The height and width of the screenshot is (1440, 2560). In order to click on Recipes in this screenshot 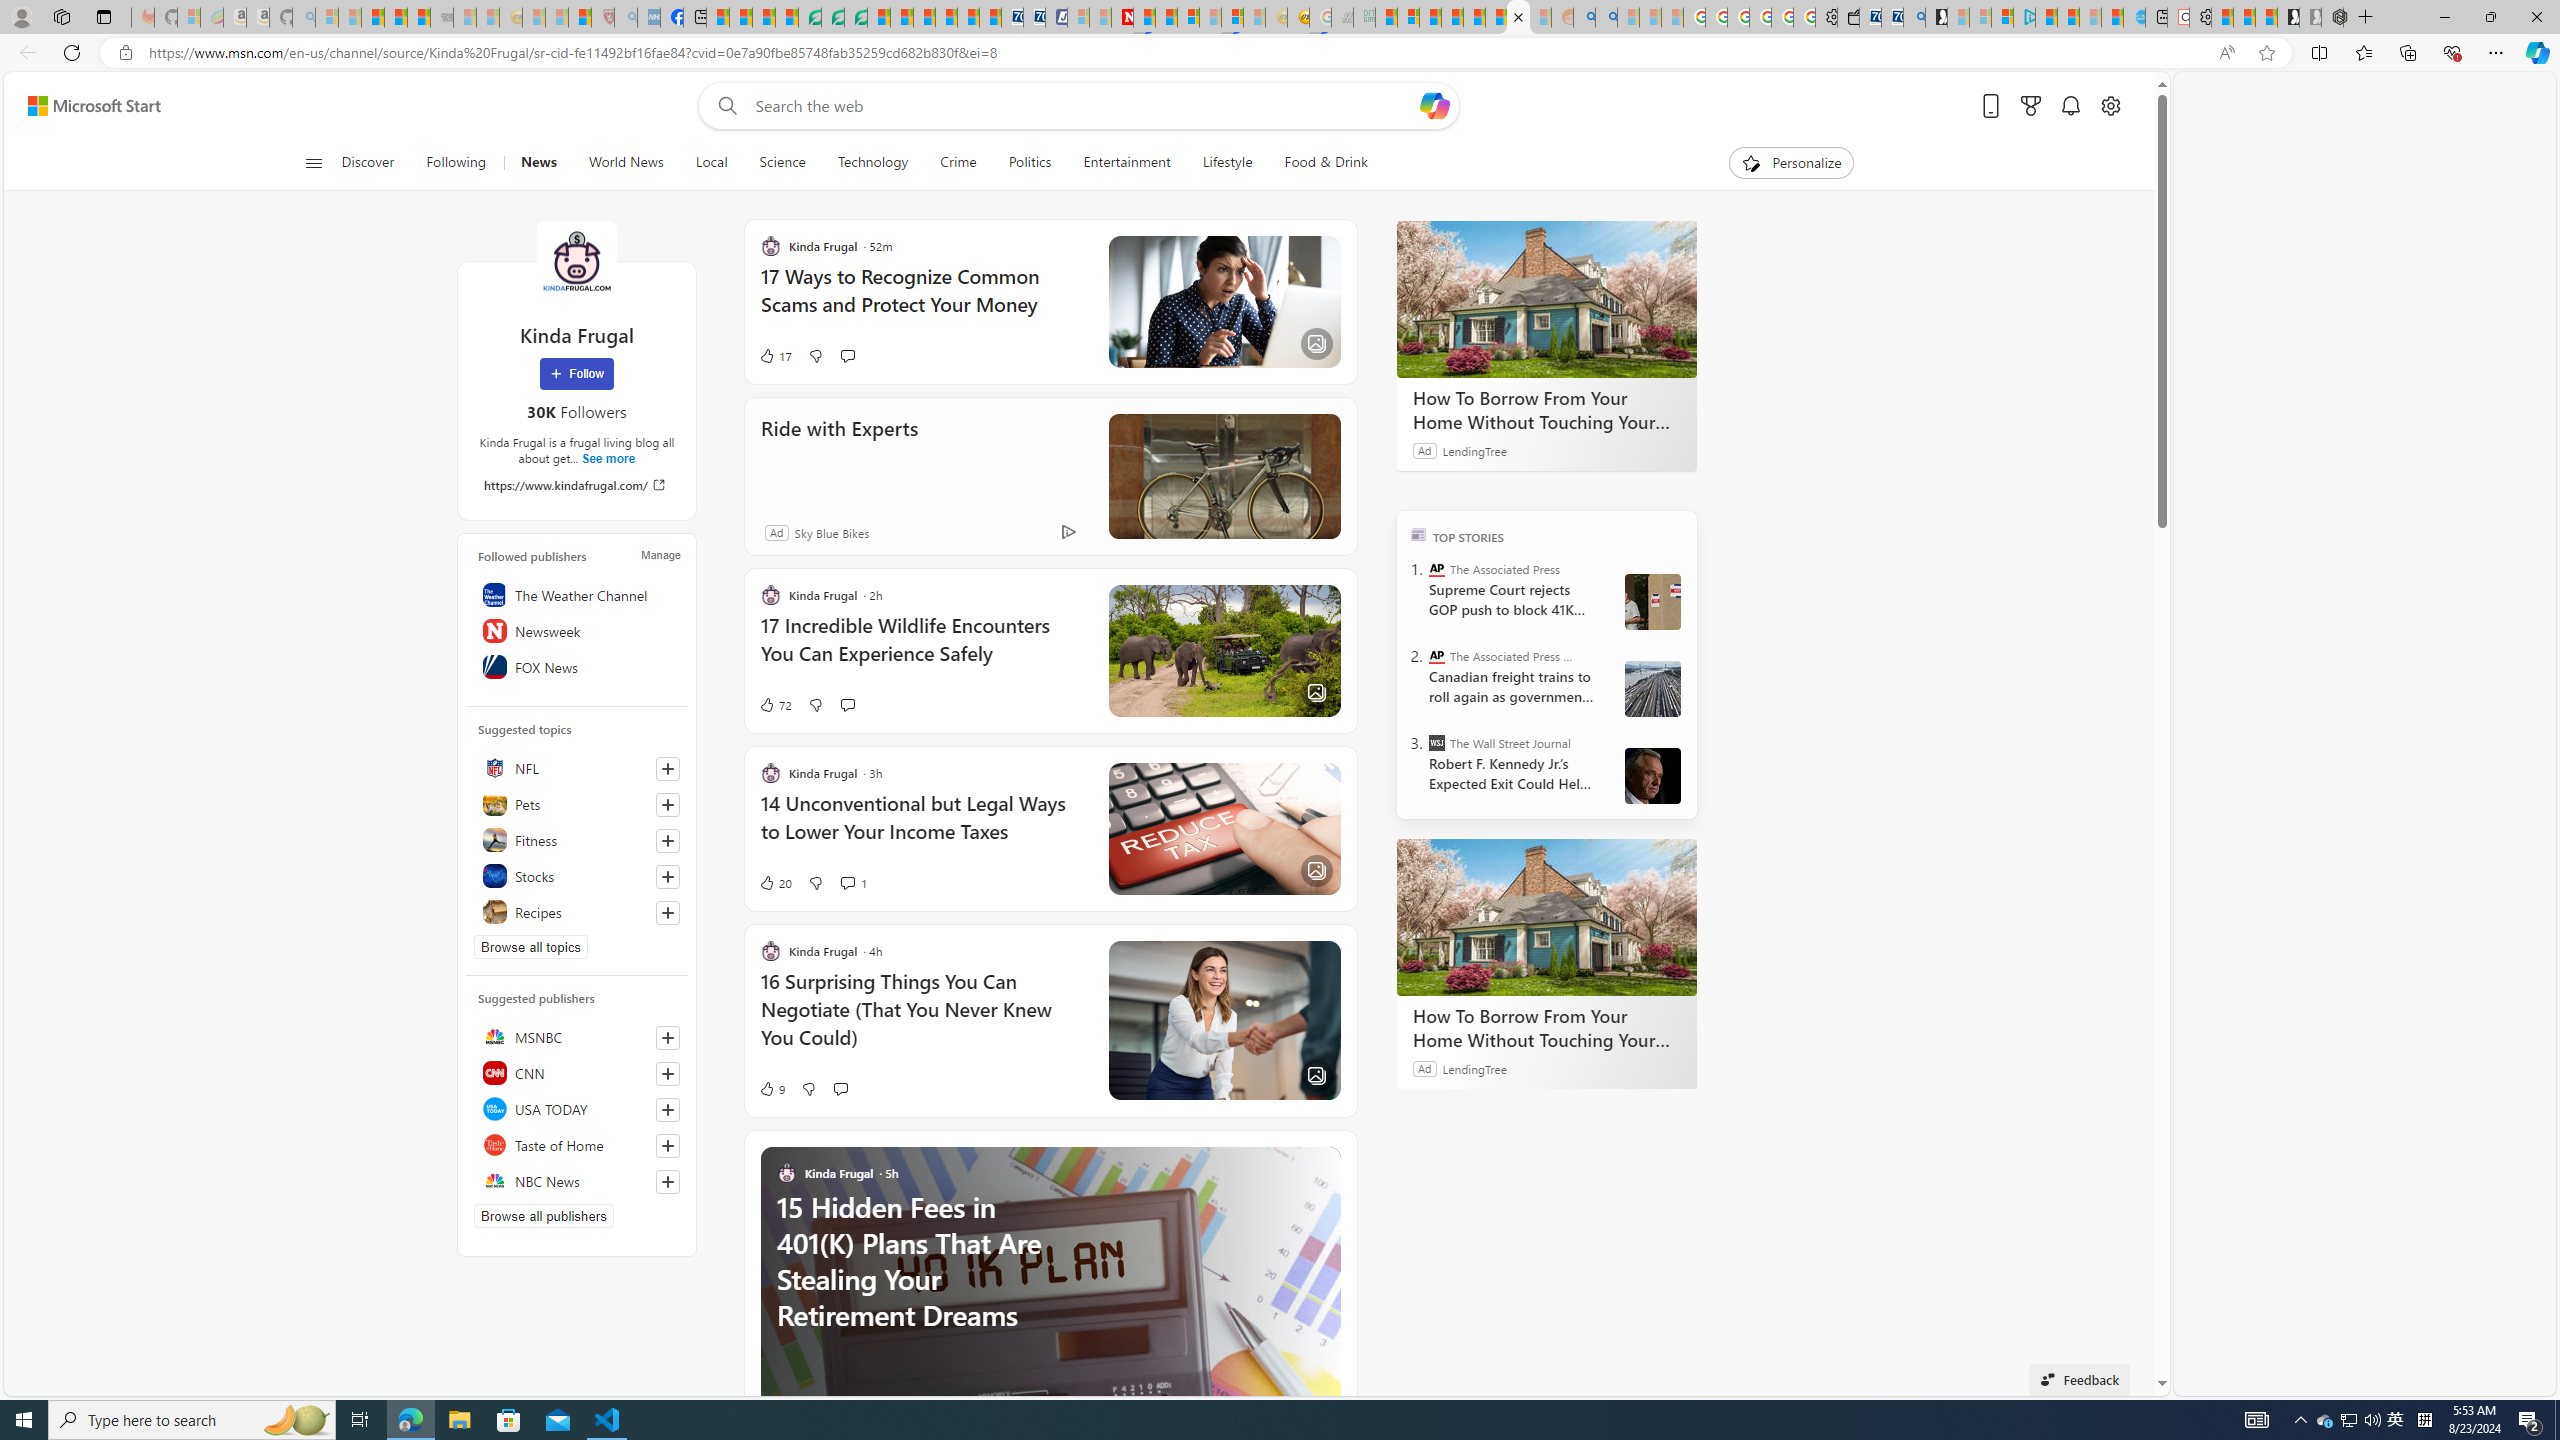, I will do `click(576, 912)`.